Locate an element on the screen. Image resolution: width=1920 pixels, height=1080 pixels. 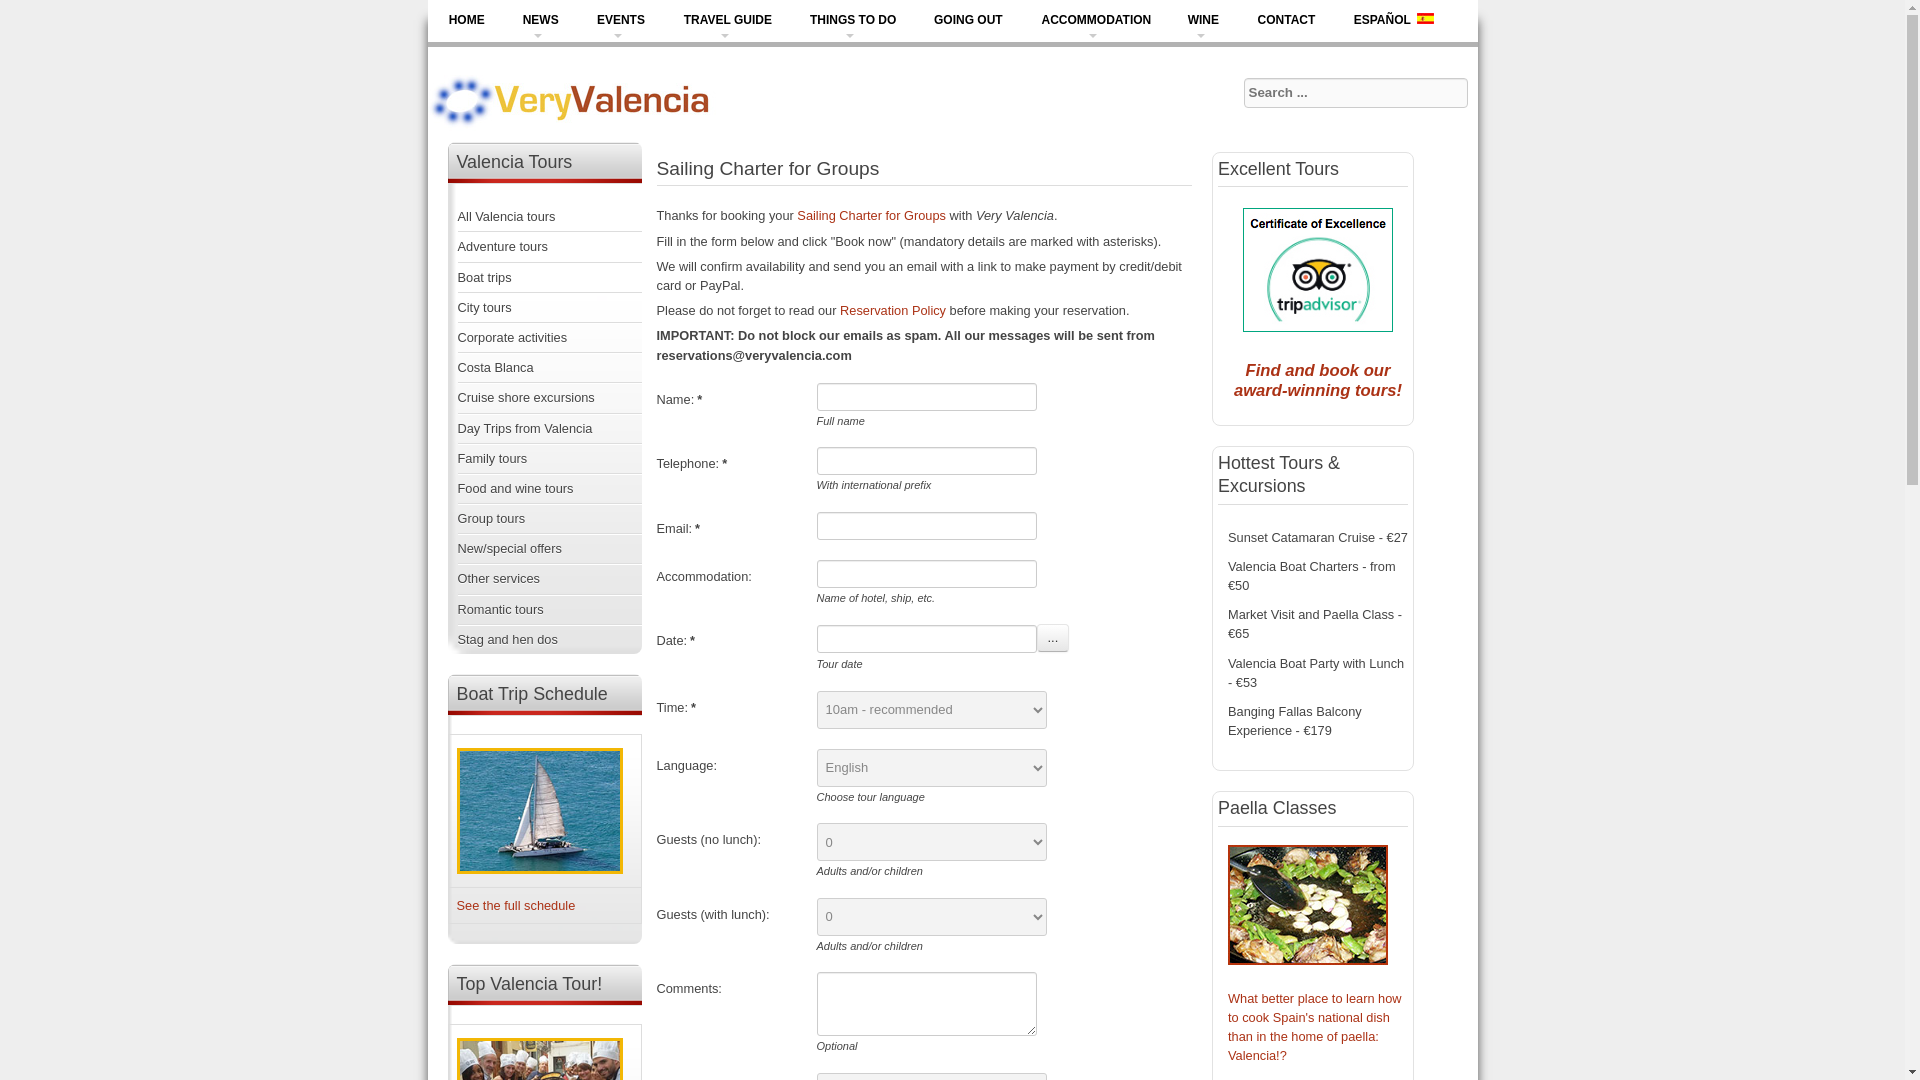
See our reviews on Trip Advisor is located at coordinates (1318, 332).